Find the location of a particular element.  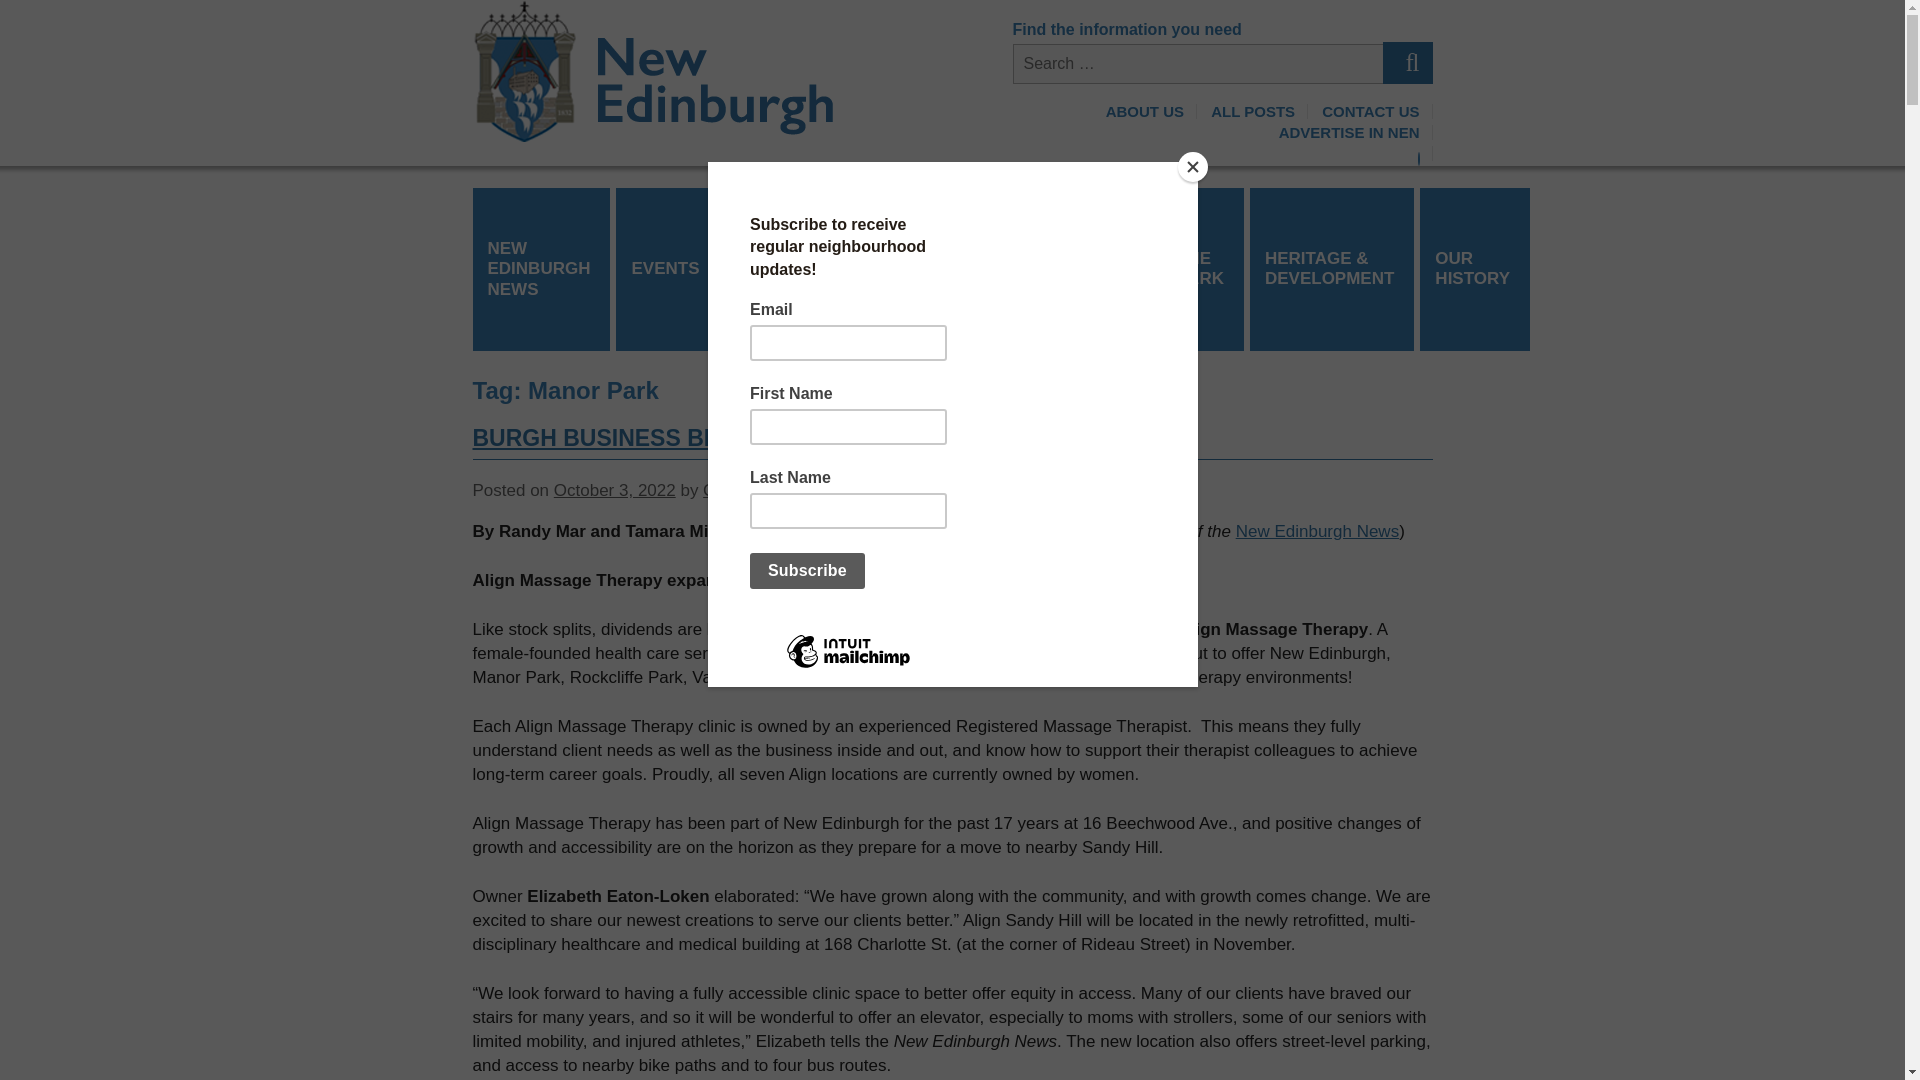

ALL POSTS is located at coordinates (1253, 110).